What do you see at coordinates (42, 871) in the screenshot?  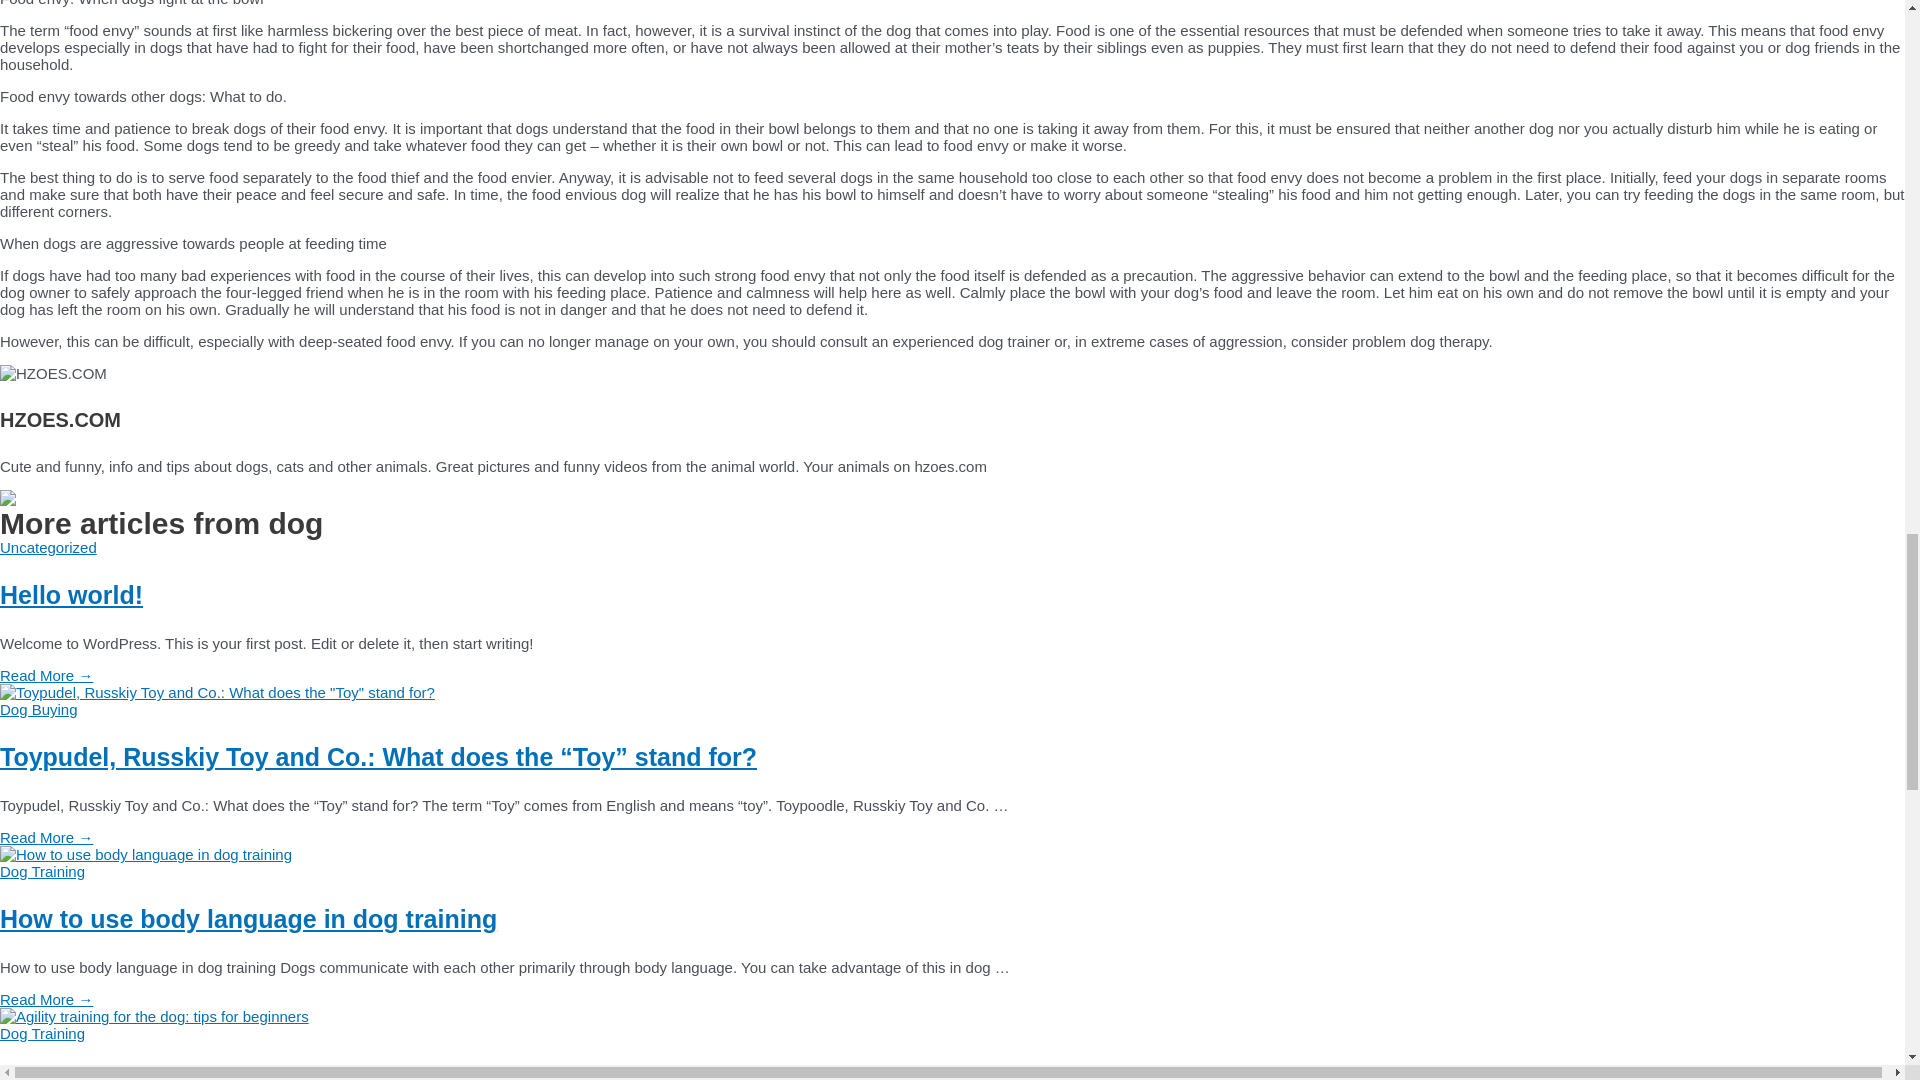 I see `Dog Training` at bounding box center [42, 871].